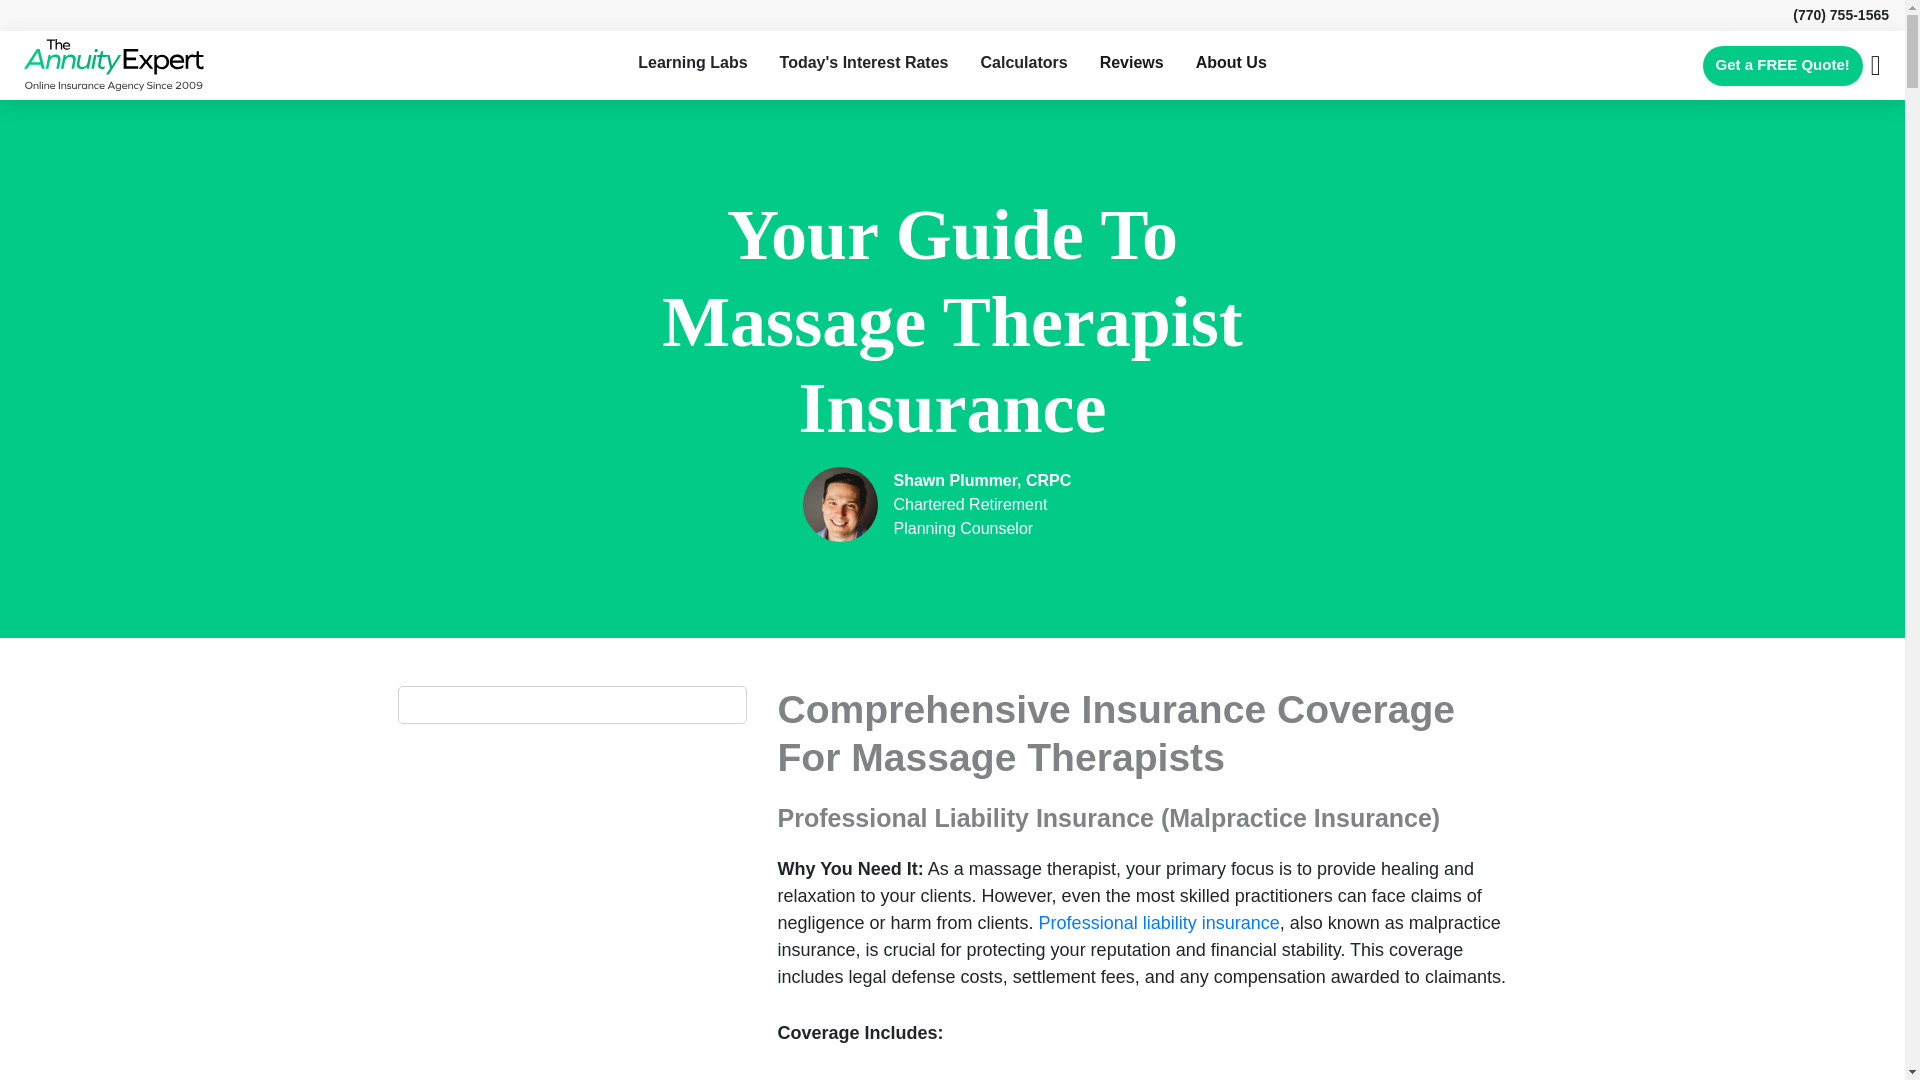 This screenshot has width=1920, height=1080. Describe the element at coordinates (1782, 66) in the screenshot. I see `Get a FREE Quote!` at that location.